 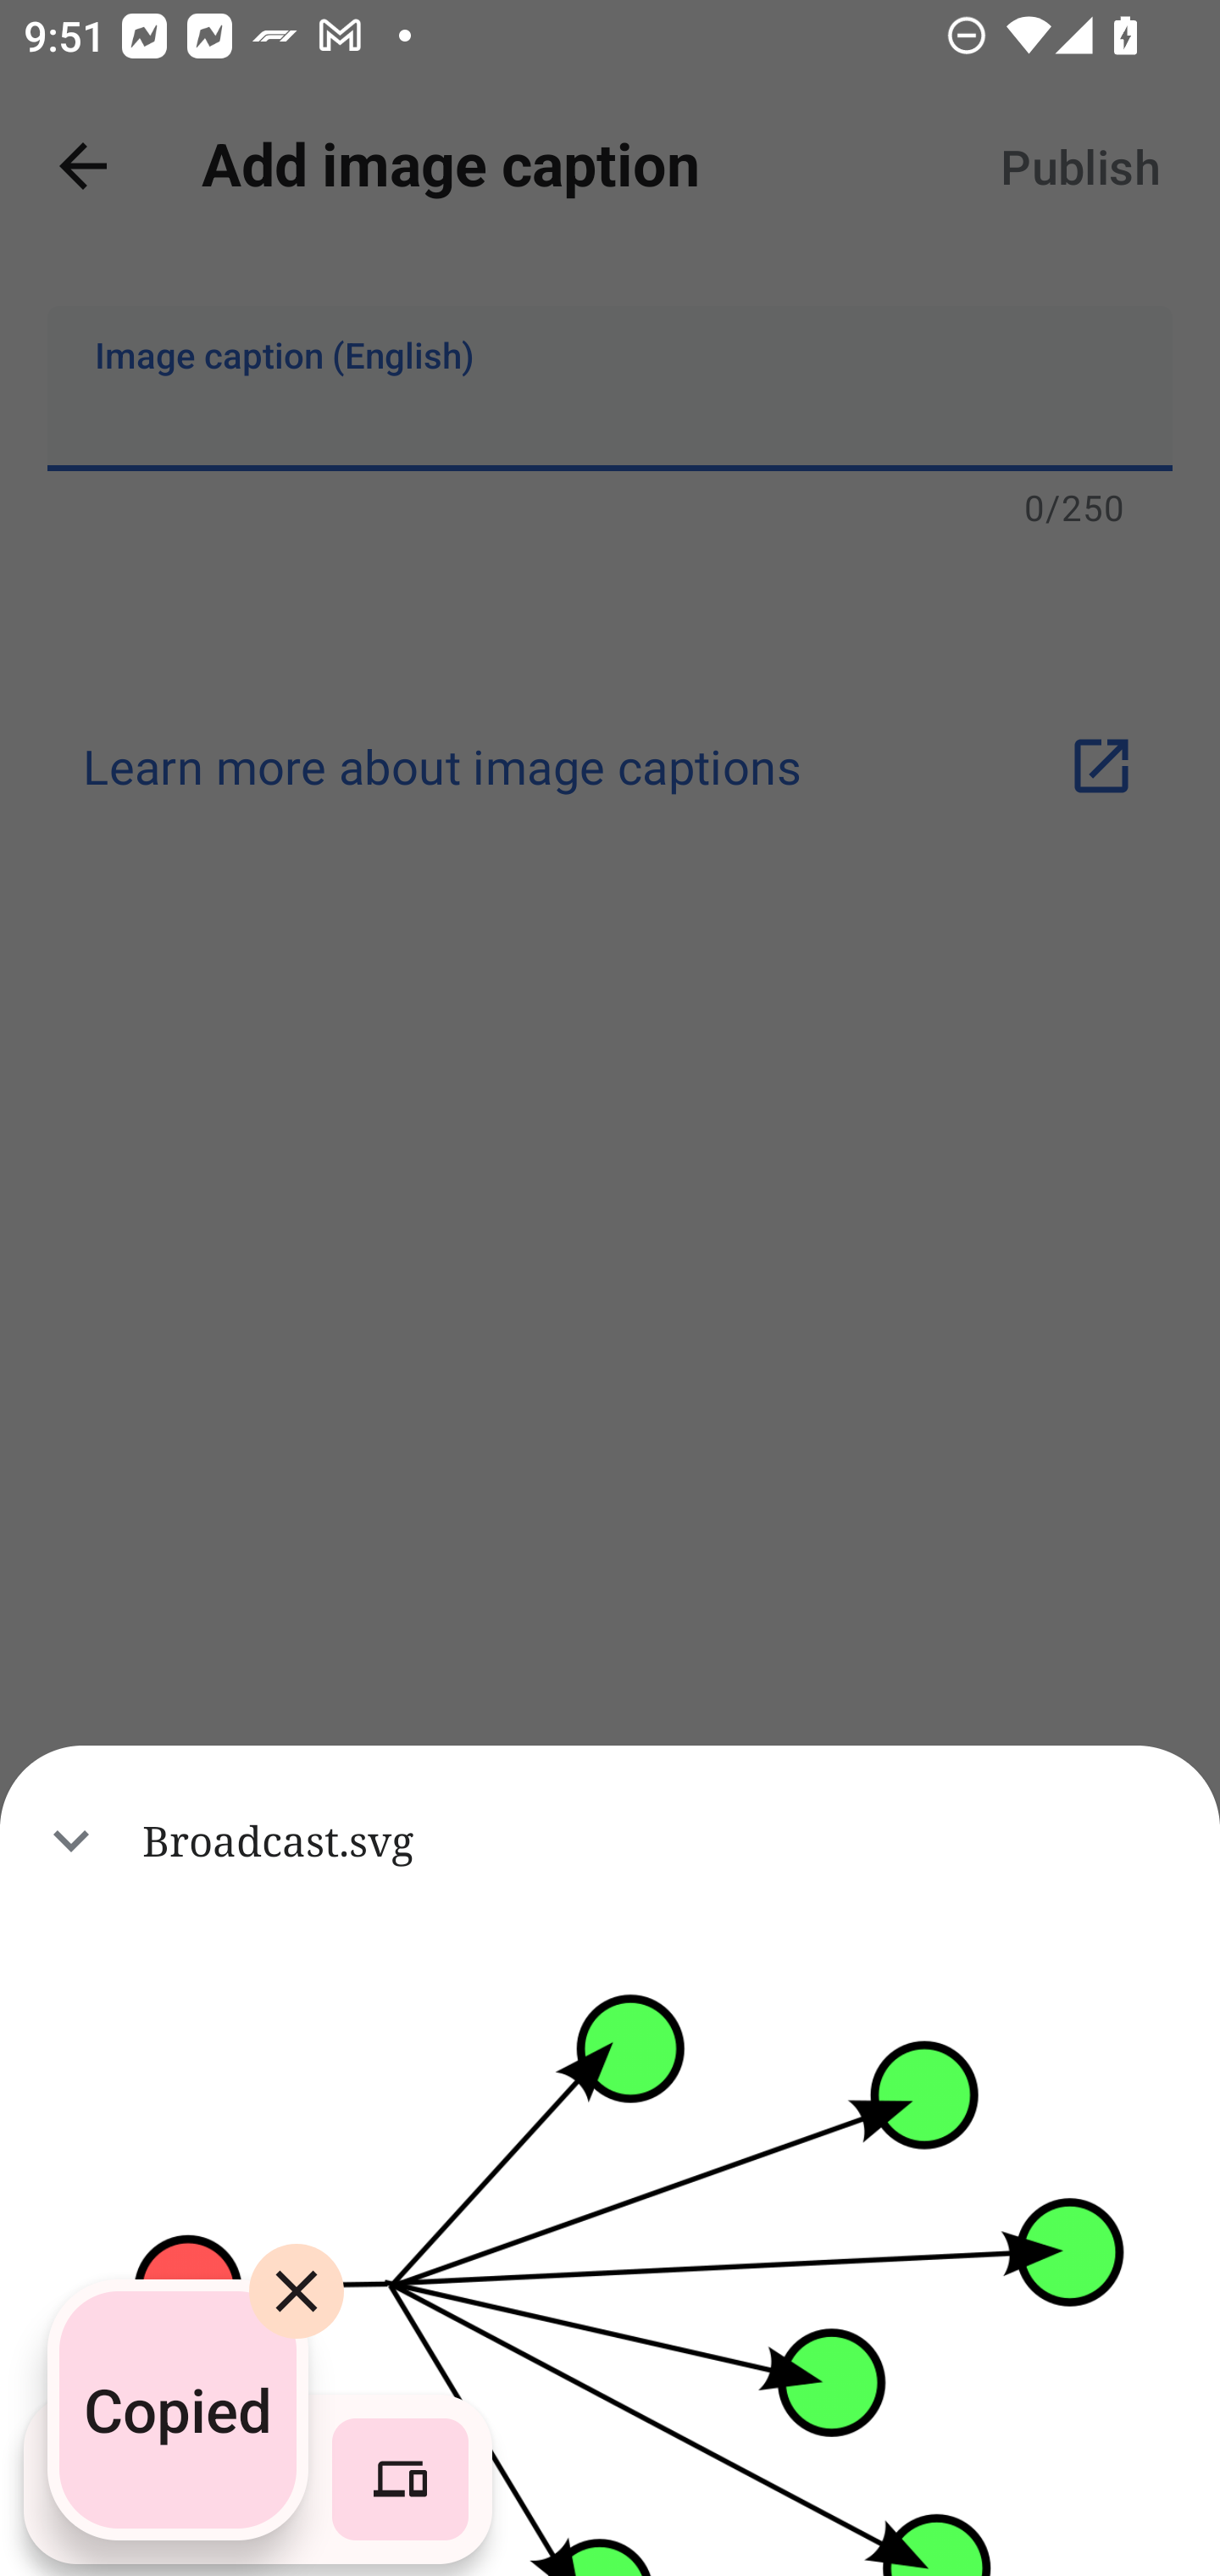 What do you see at coordinates (610, 1840) in the screenshot?
I see `Broadcast.svg` at bounding box center [610, 1840].